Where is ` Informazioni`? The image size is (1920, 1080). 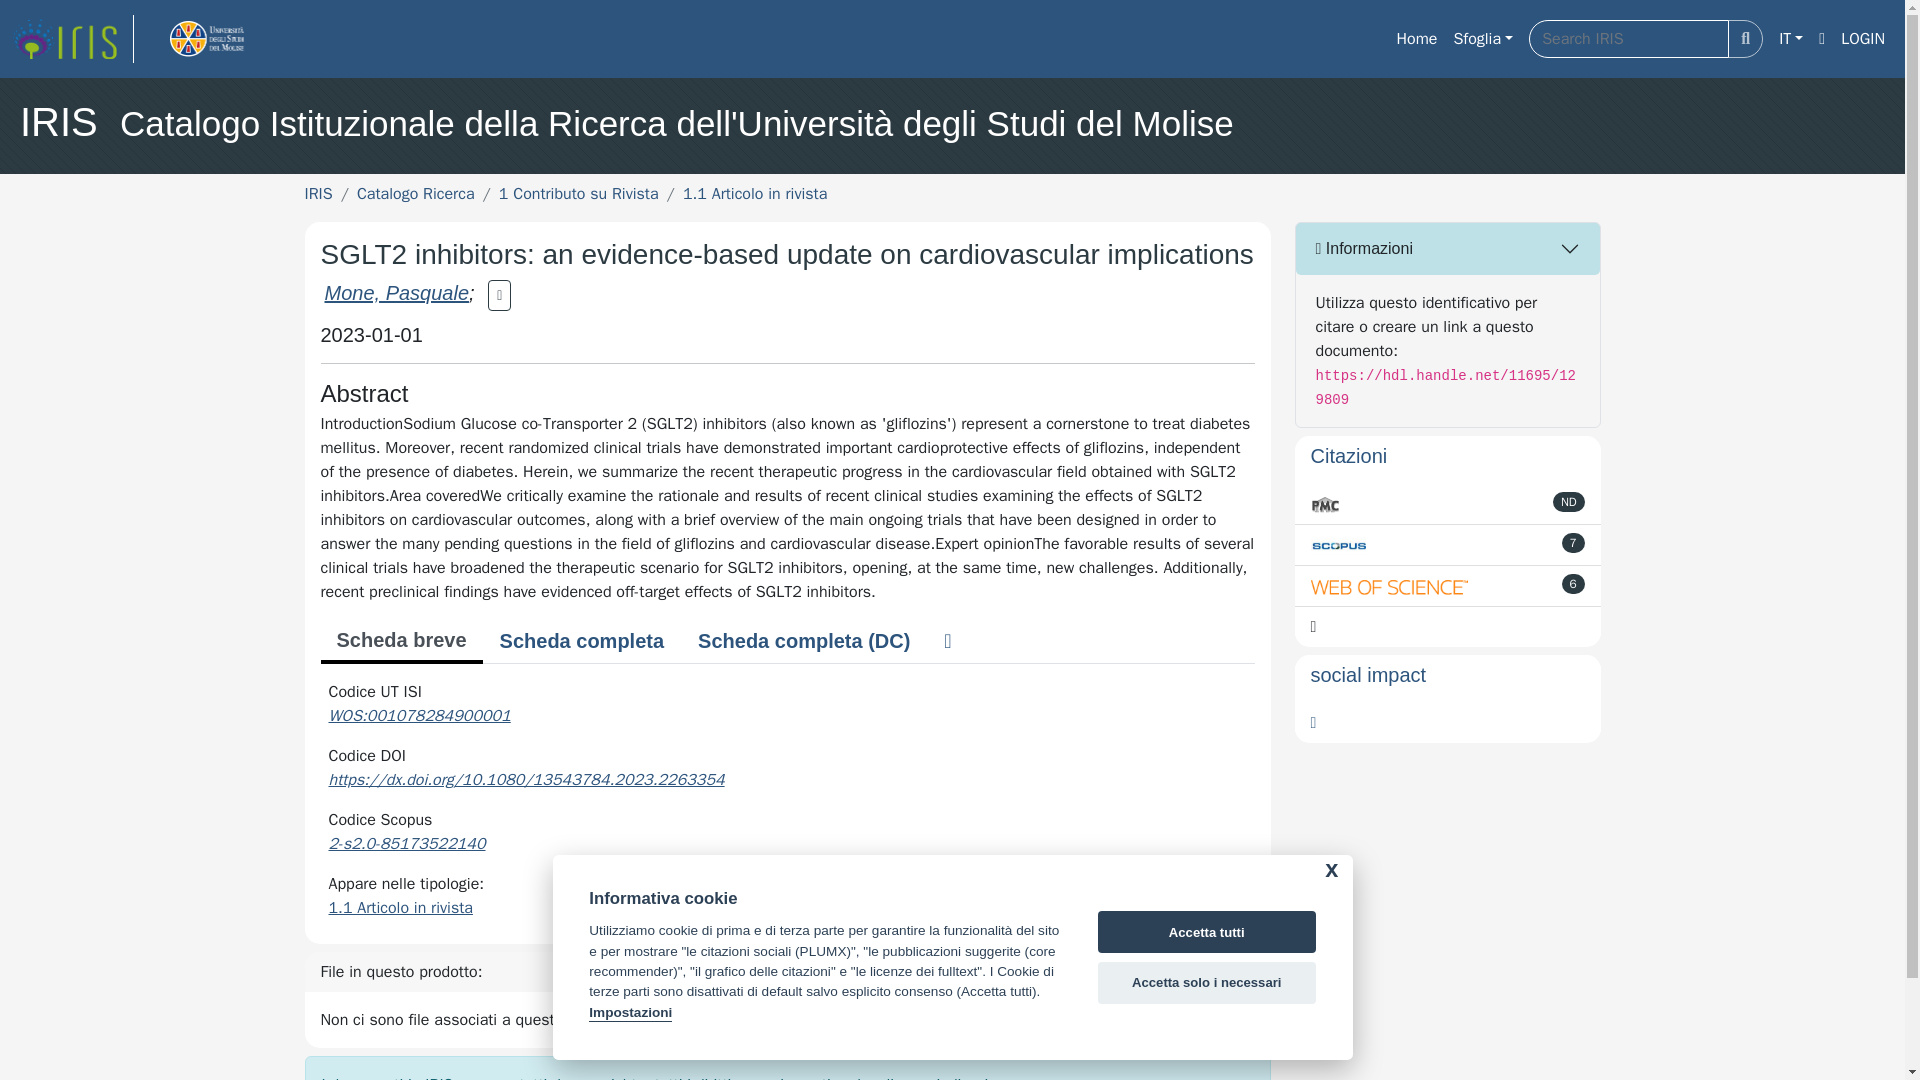
 Informazioni is located at coordinates (1448, 248).